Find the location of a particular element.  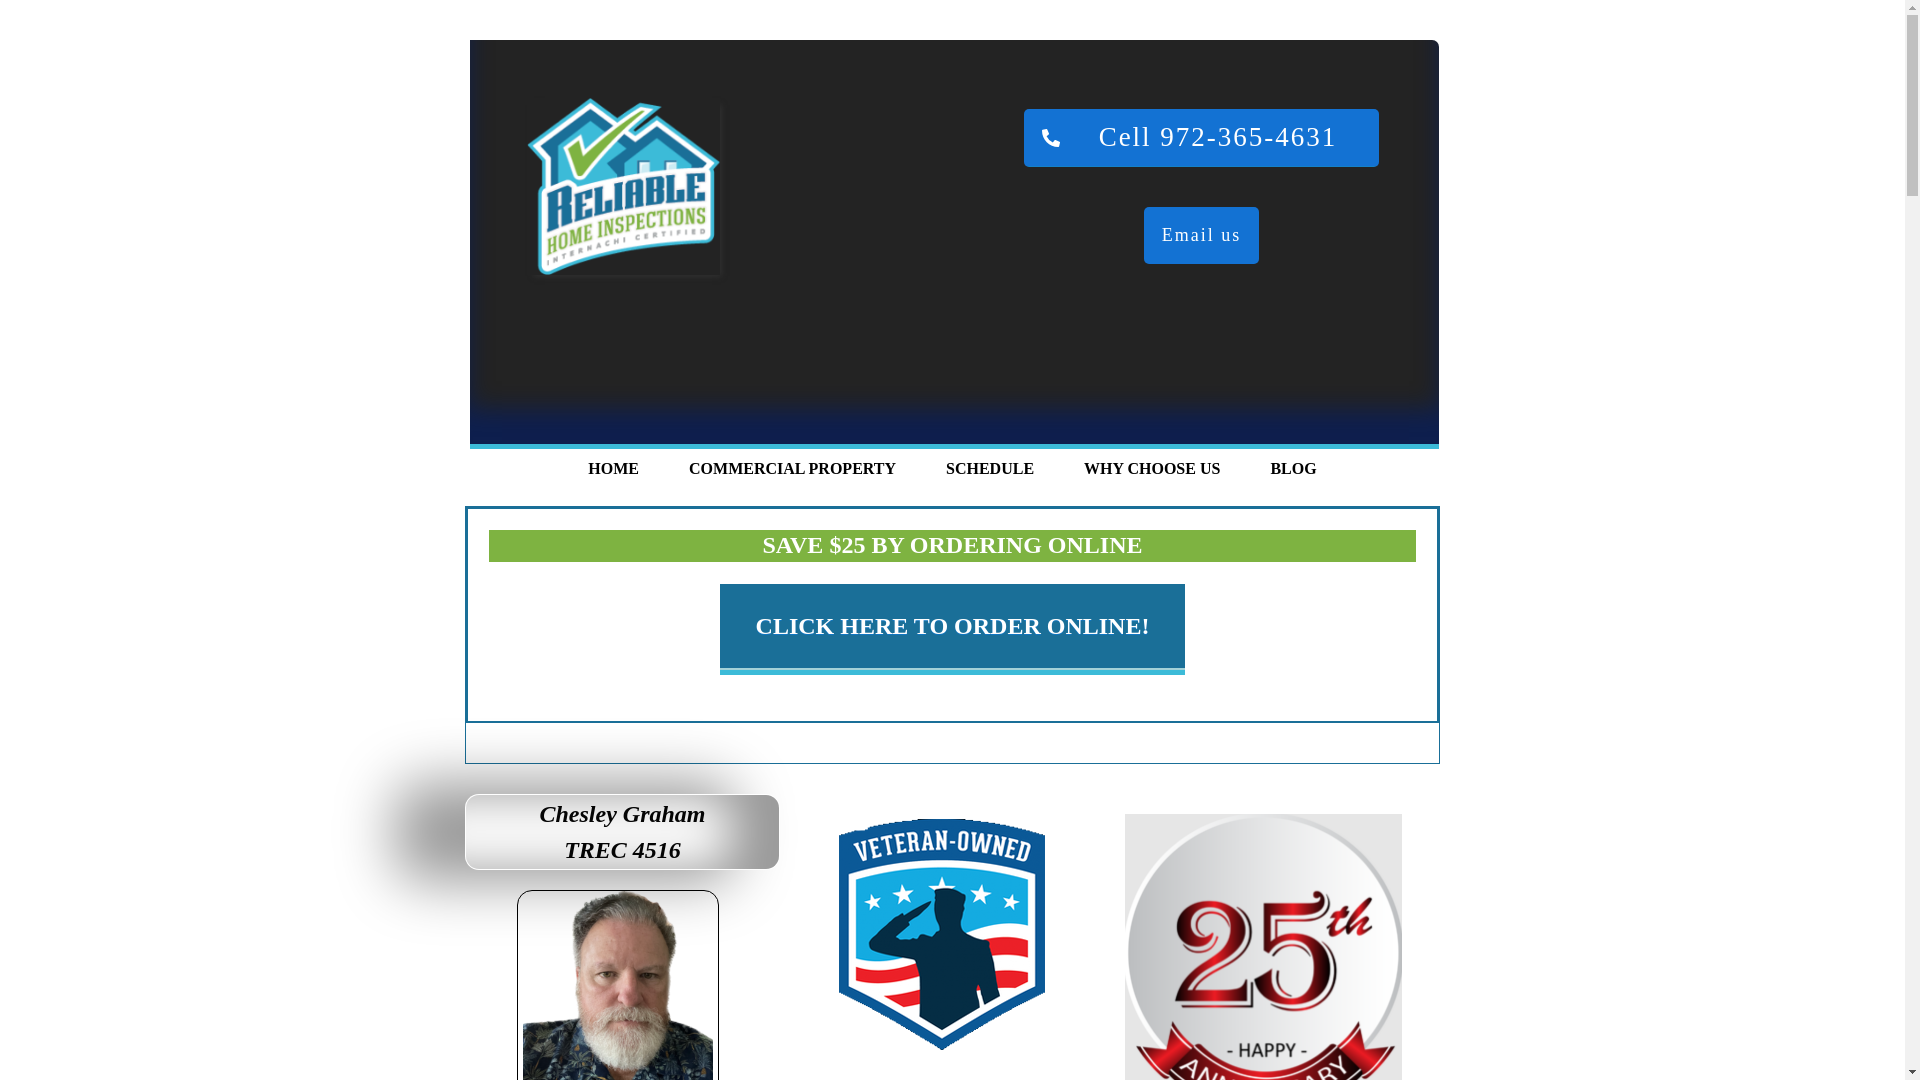

Email us is located at coordinates (1202, 234).